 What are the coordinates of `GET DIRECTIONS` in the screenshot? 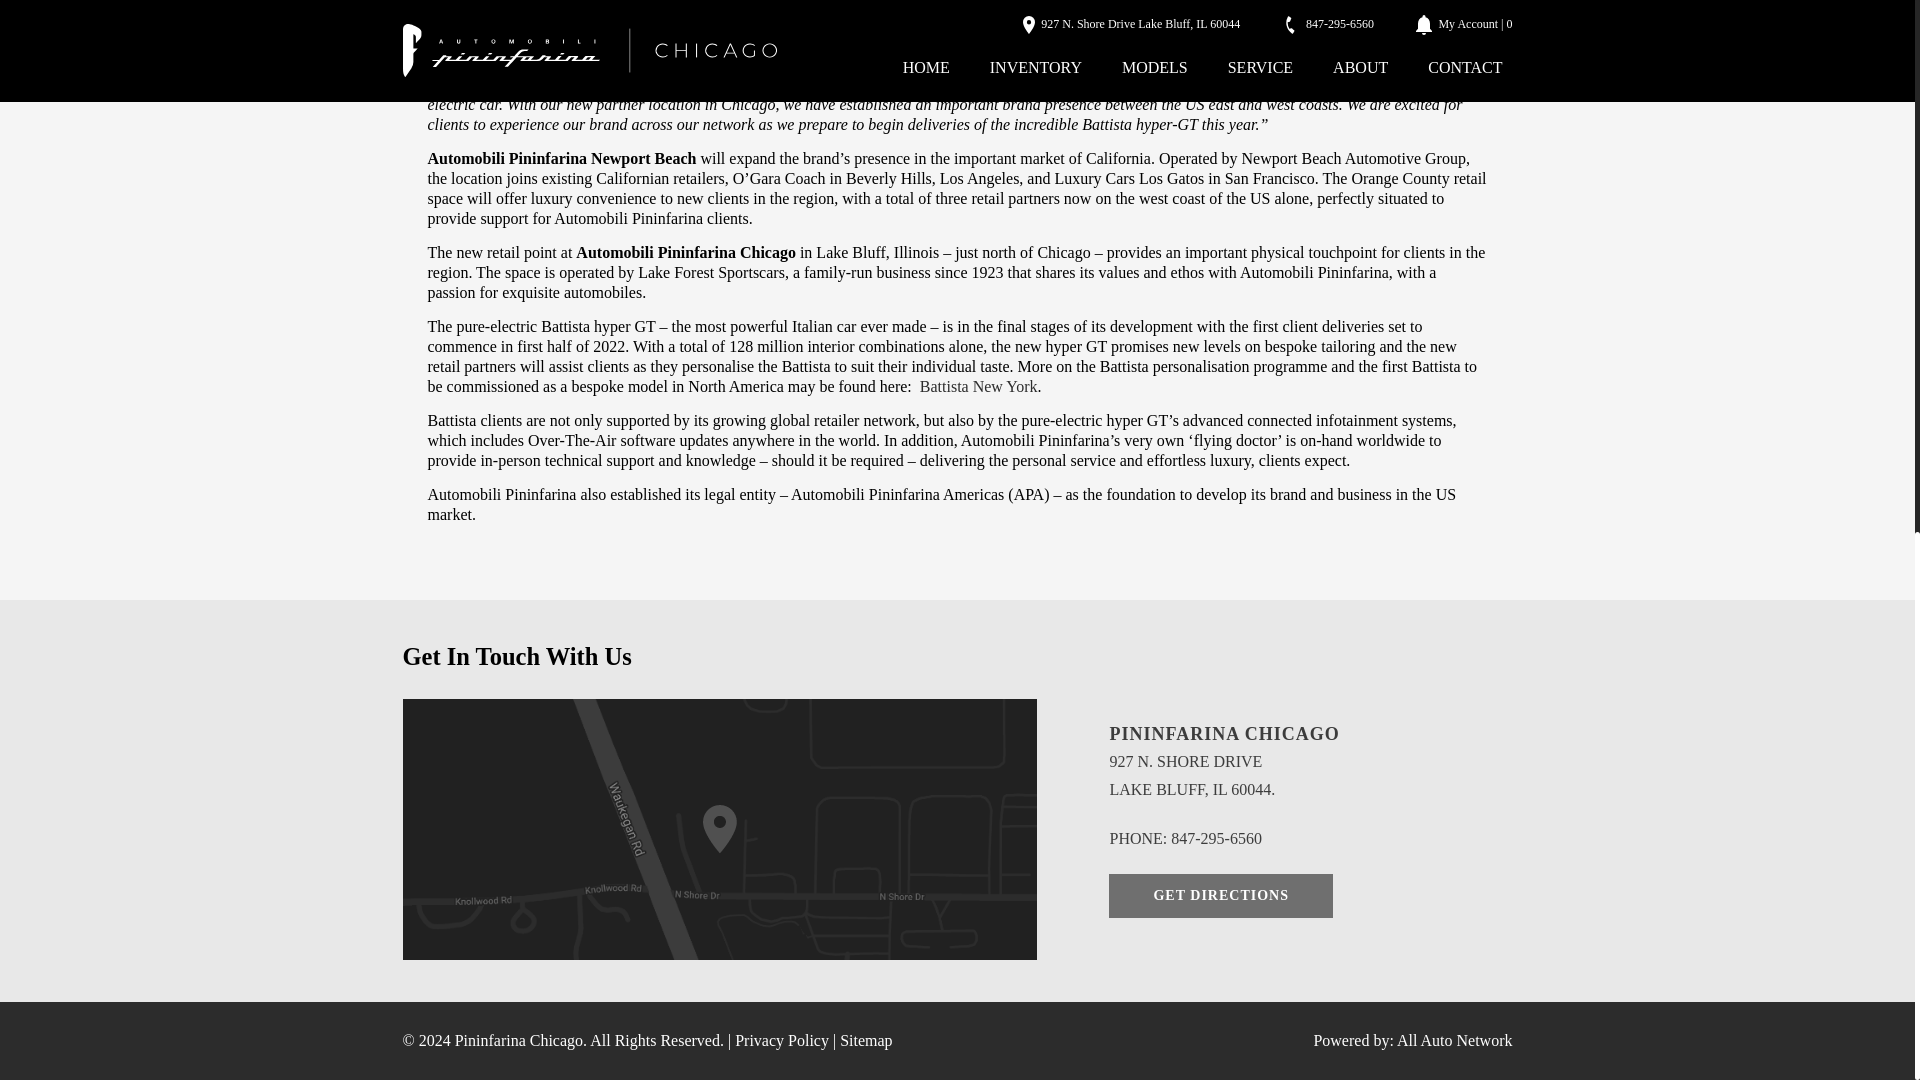 It's located at (1220, 896).